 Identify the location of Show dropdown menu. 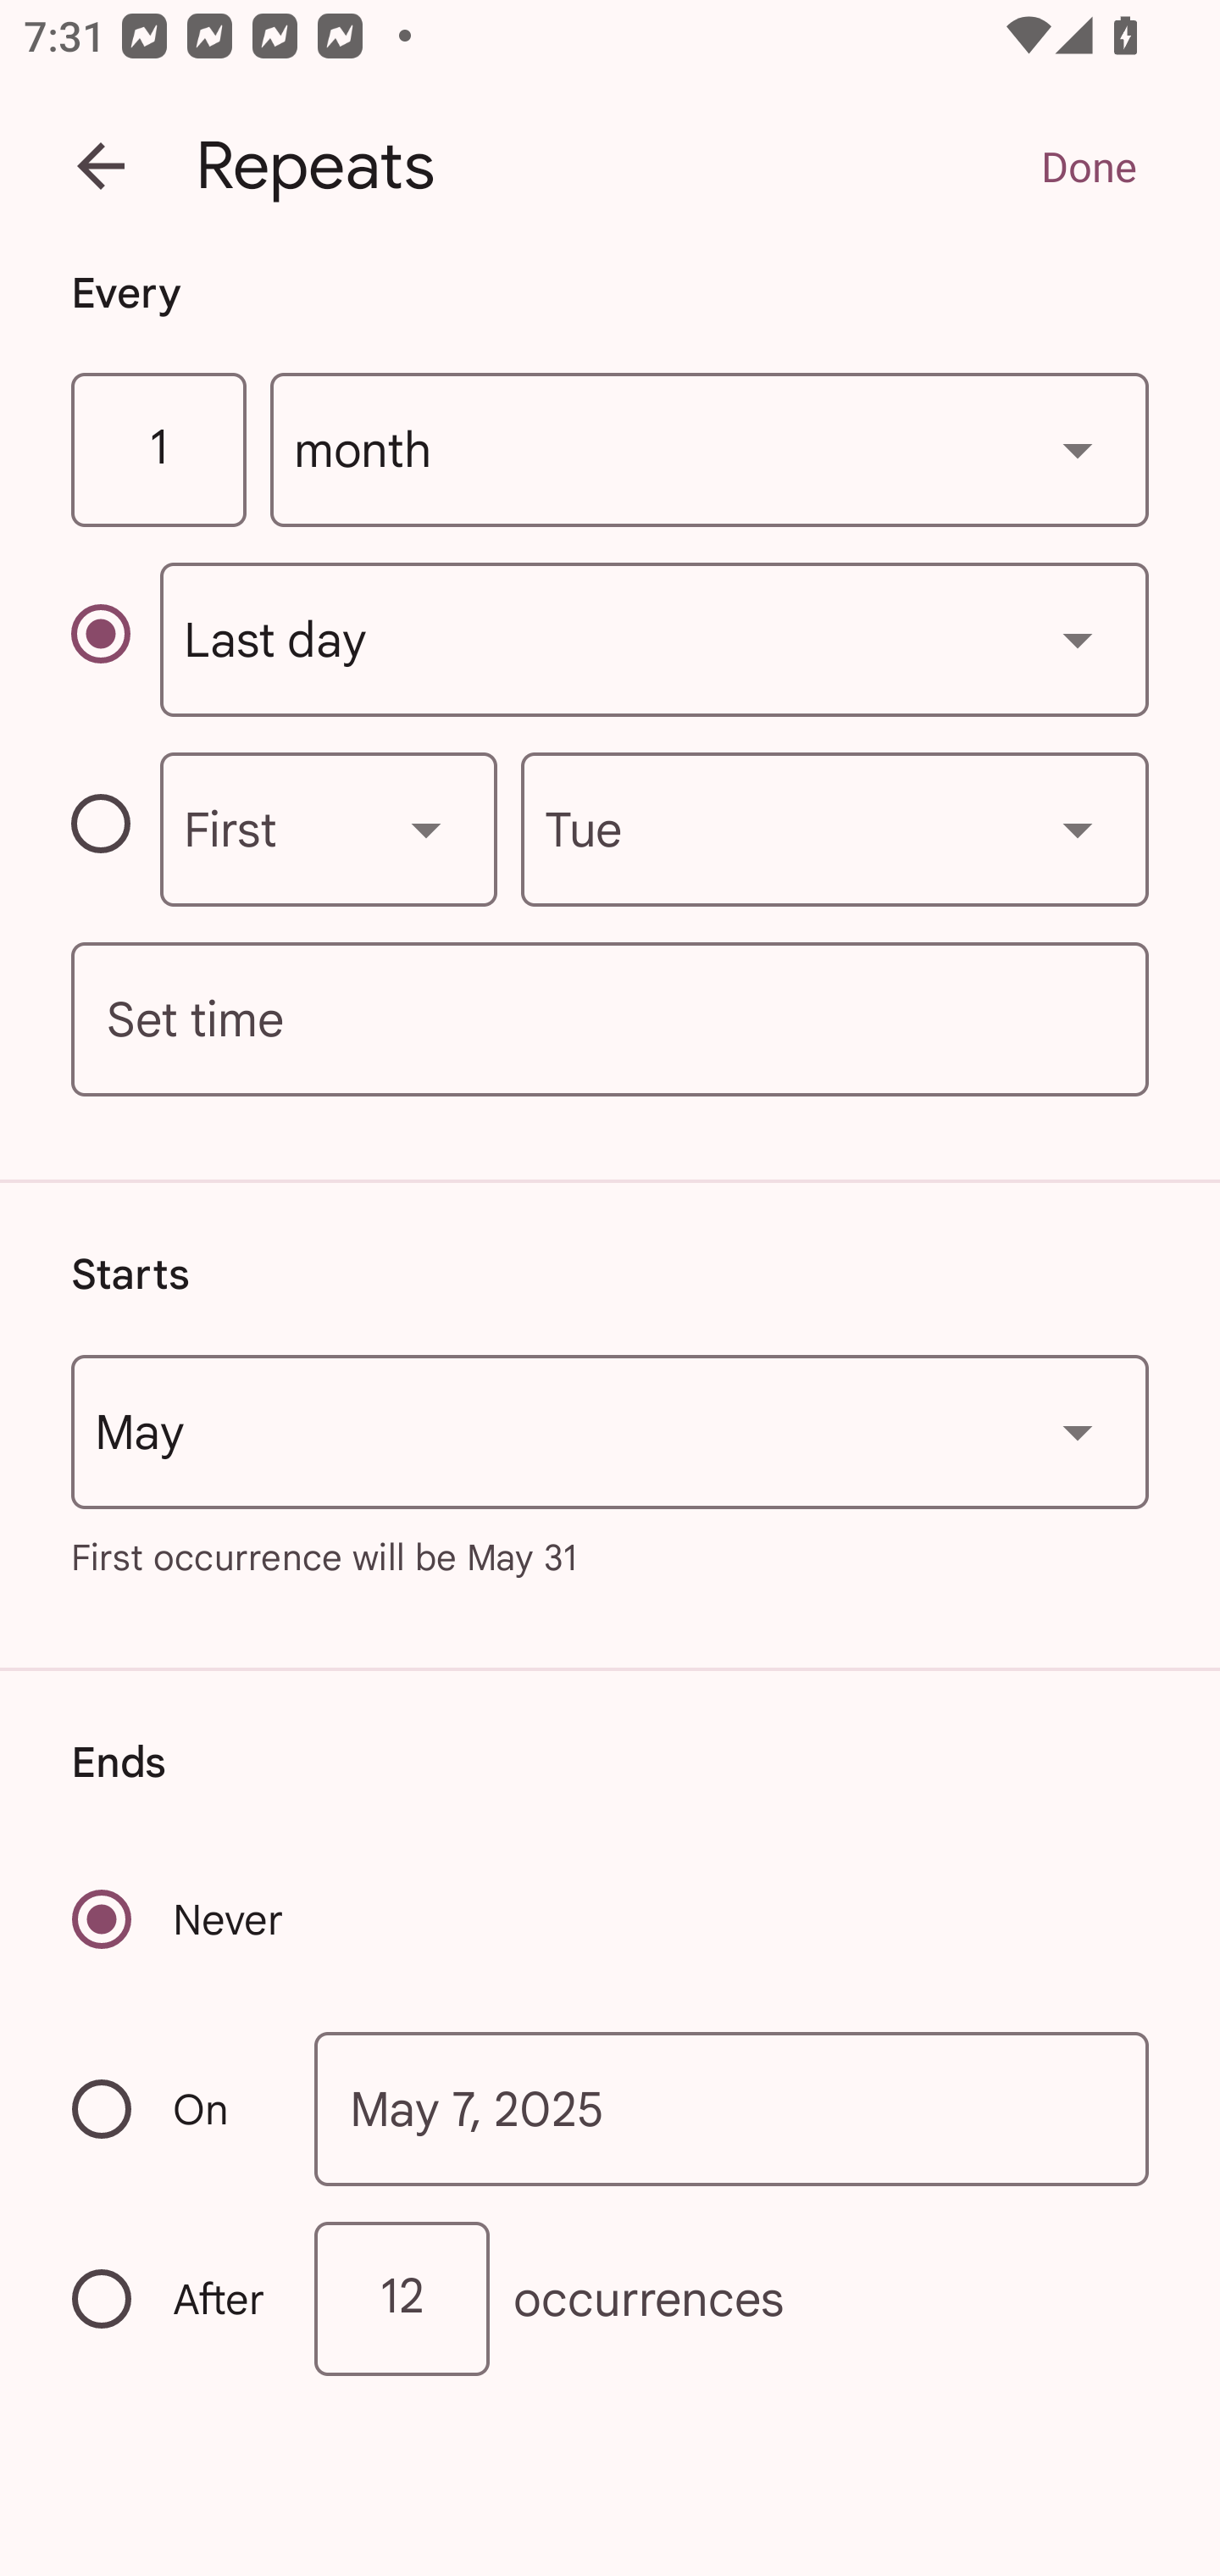
(1078, 449).